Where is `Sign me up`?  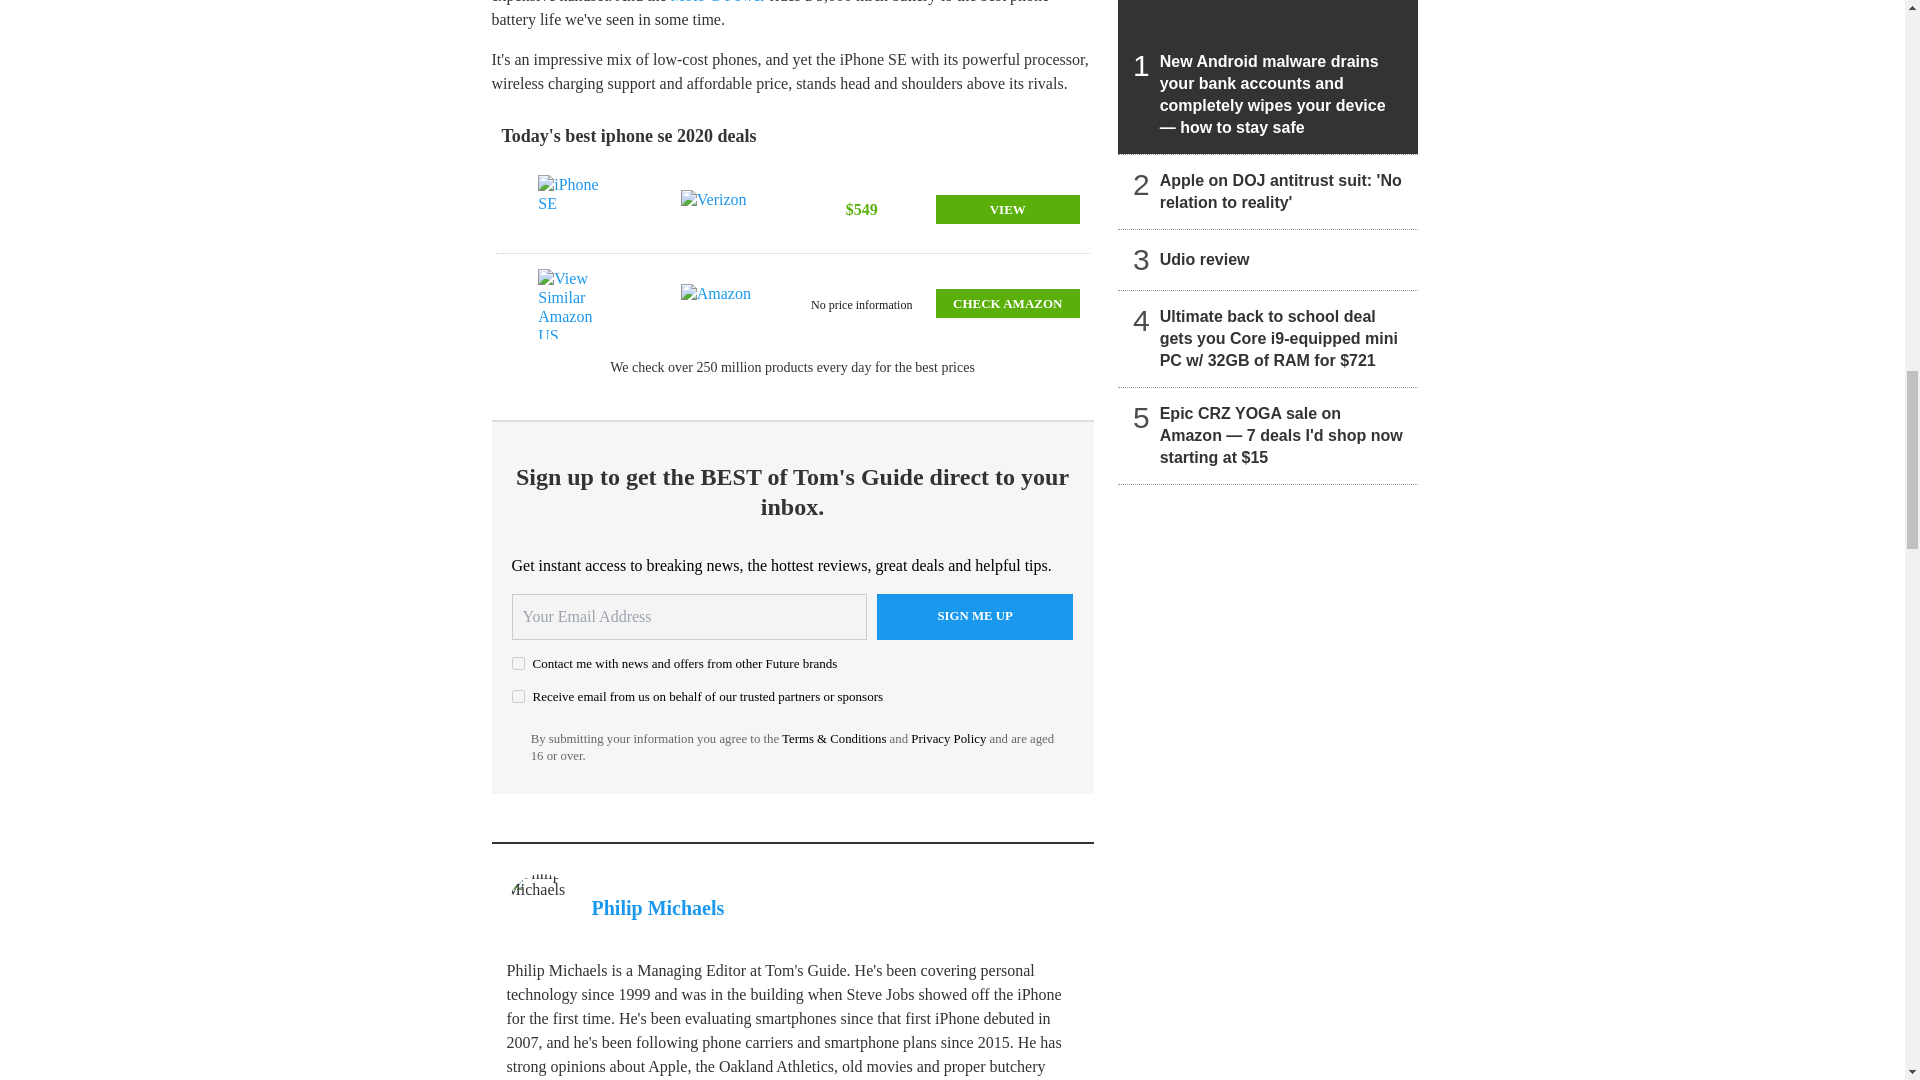
Sign me up is located at coordinates (975, 617).